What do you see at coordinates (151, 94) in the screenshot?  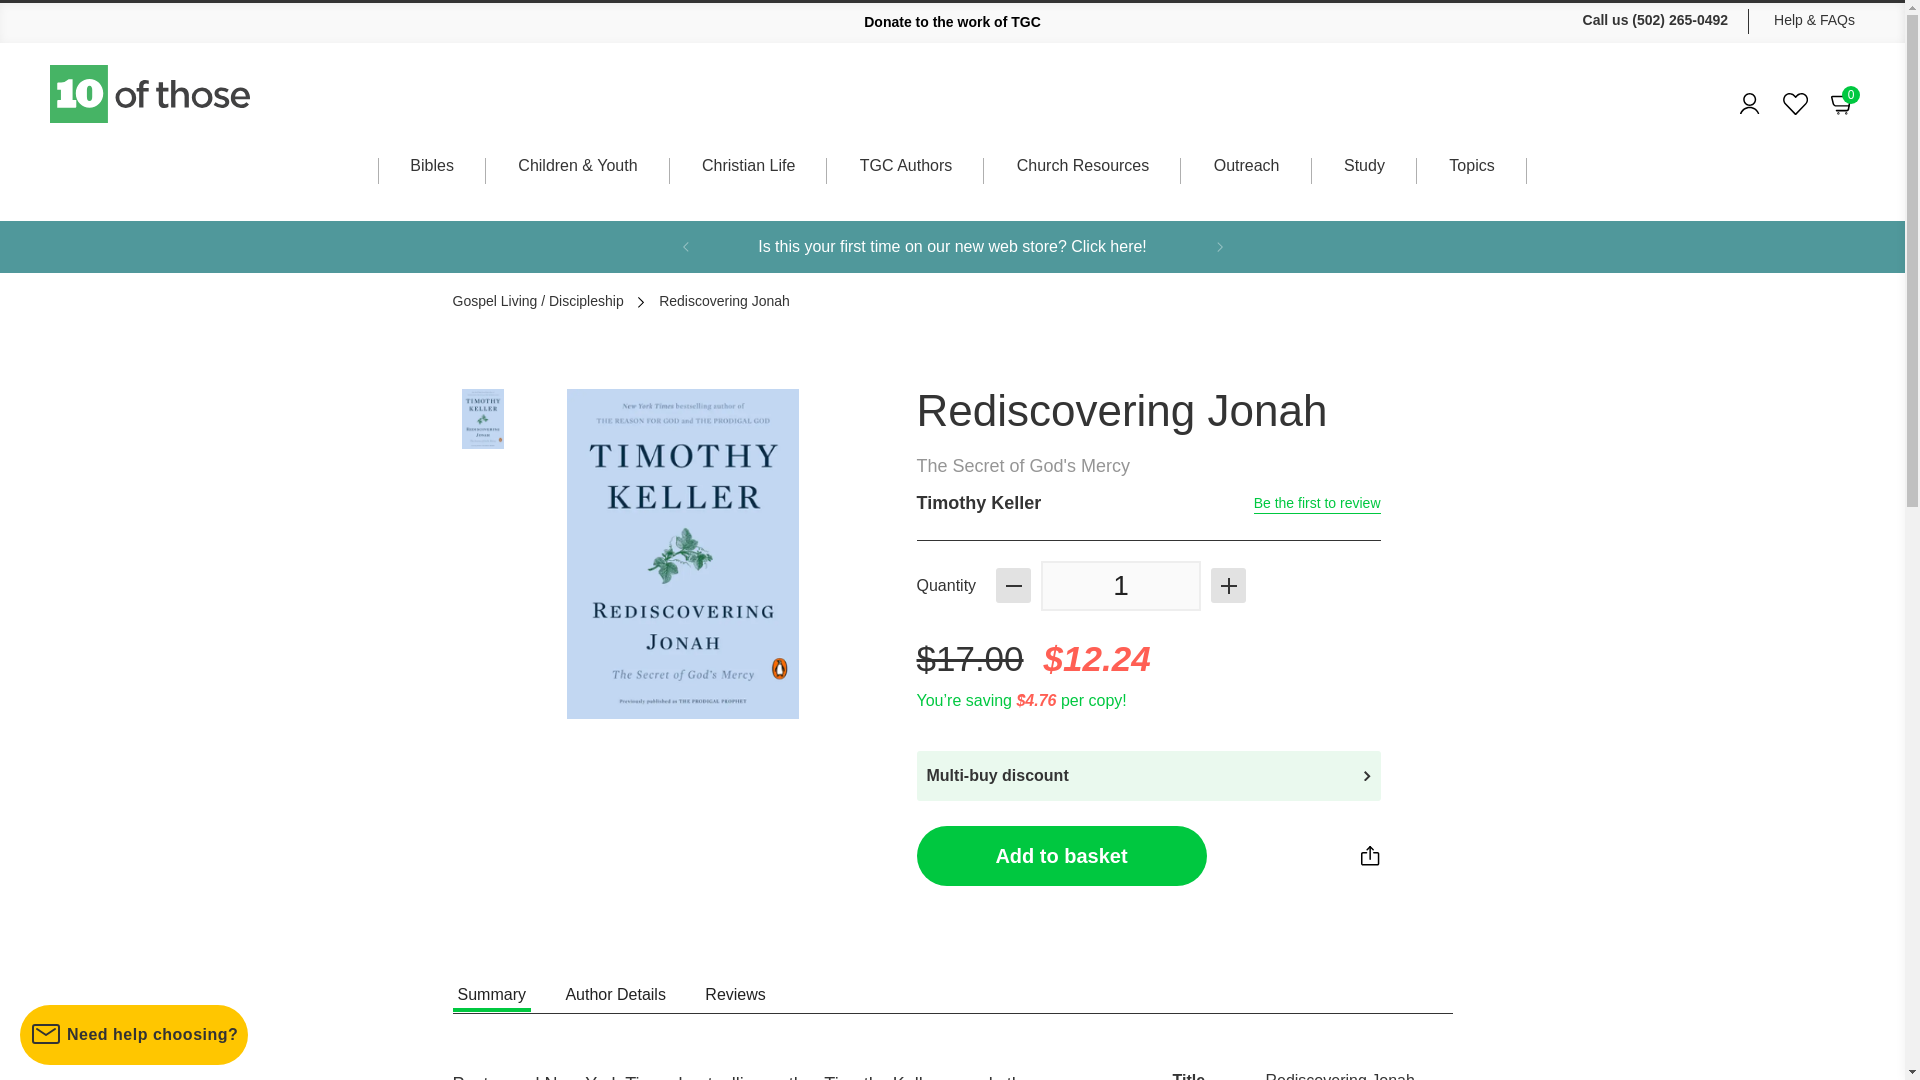 I see `10 of those` at bounding box center [151, 94].